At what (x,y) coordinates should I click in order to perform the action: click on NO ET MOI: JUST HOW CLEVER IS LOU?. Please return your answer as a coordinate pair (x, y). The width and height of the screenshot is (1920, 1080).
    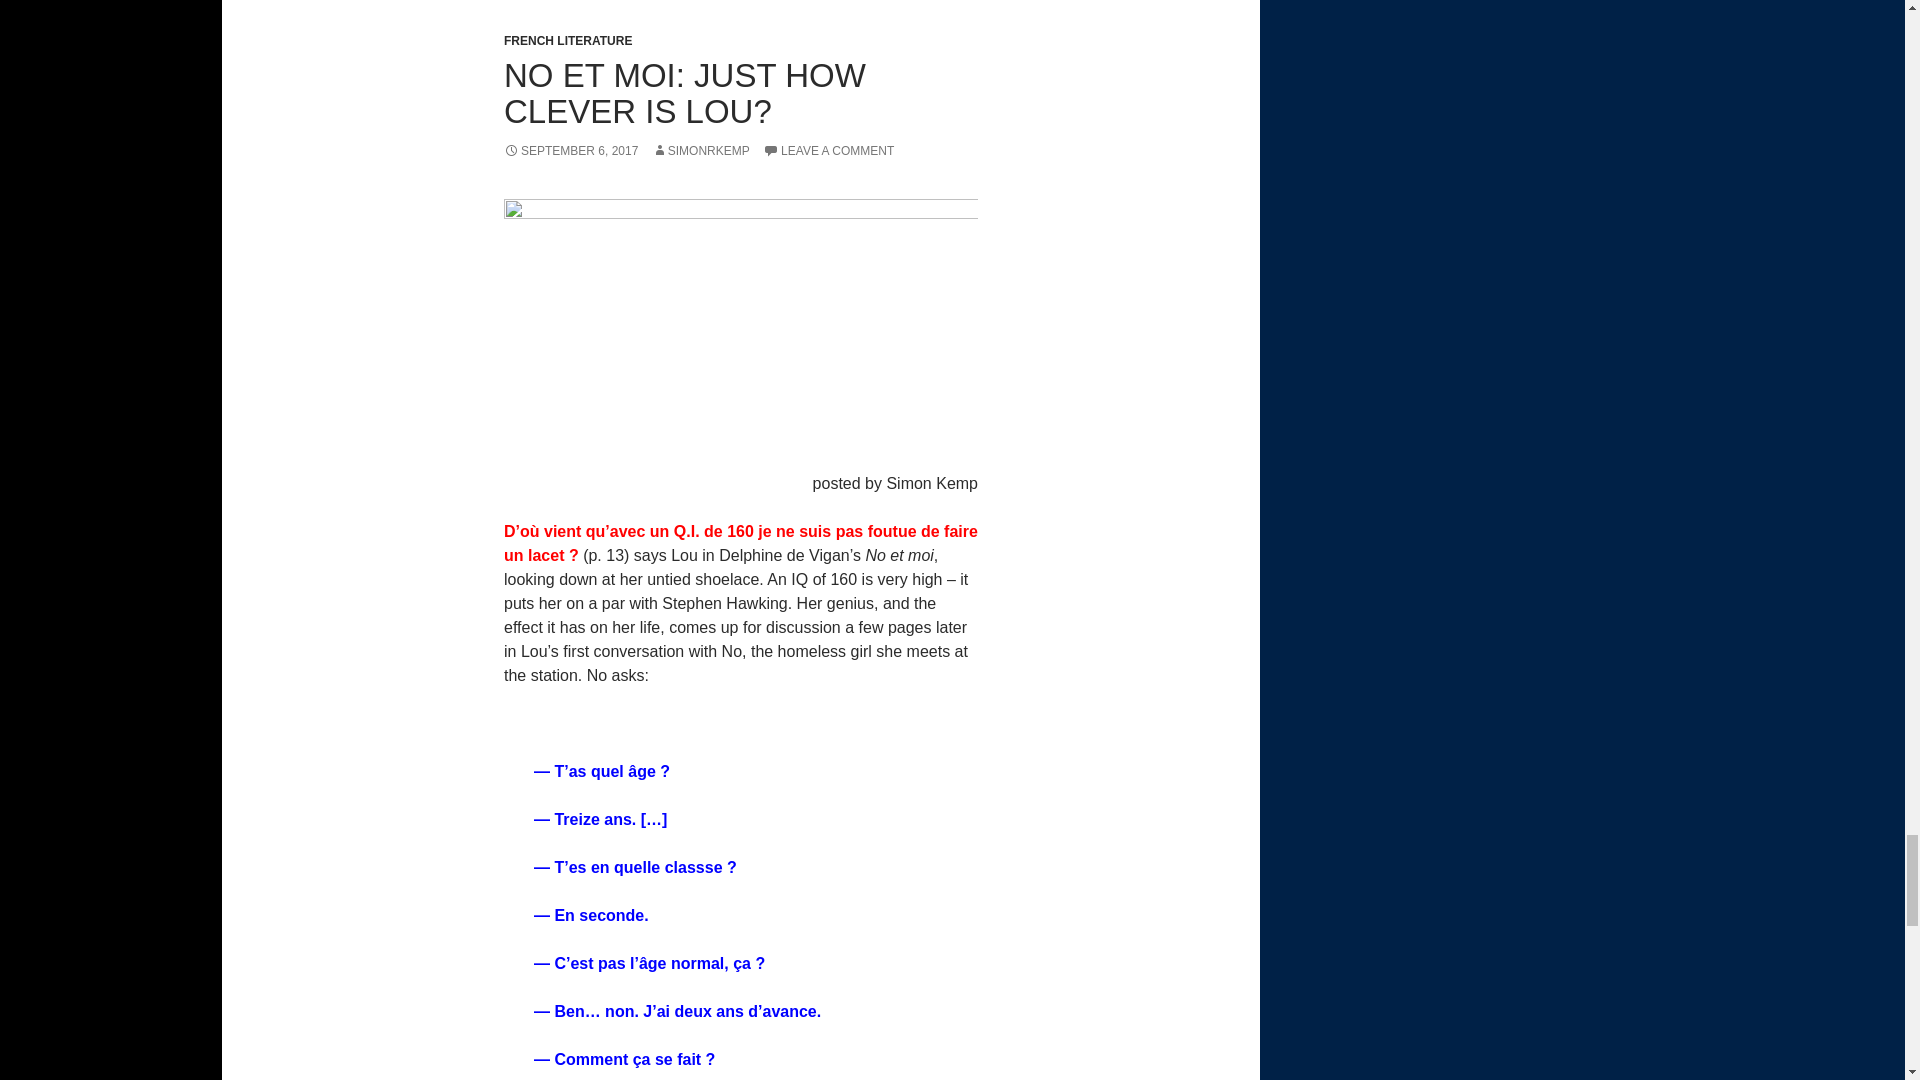
    Looking at the image, I should click on (684, 93).